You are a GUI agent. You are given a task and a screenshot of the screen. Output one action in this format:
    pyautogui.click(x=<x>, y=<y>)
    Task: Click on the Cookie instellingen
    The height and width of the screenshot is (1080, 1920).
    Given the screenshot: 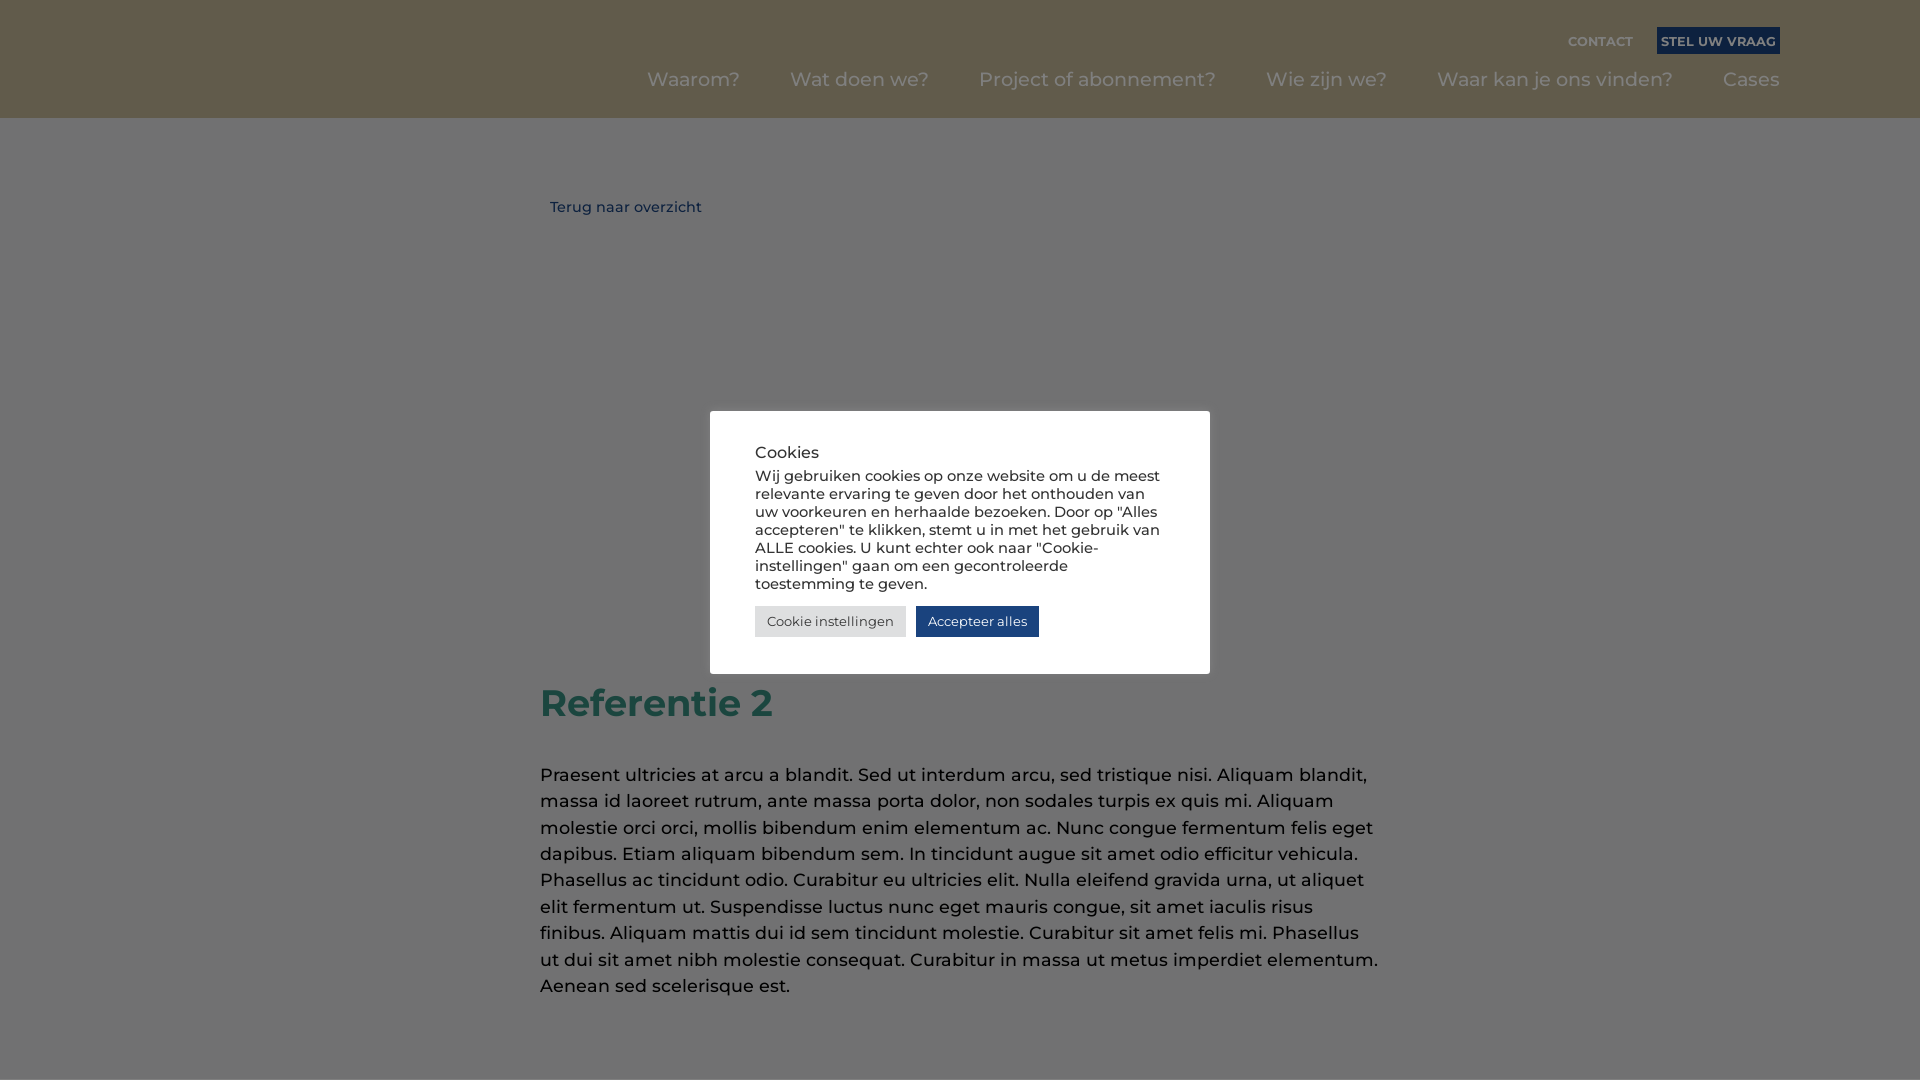 What is the action you would take?
    pyautogui.click(x=830, y=622)
    